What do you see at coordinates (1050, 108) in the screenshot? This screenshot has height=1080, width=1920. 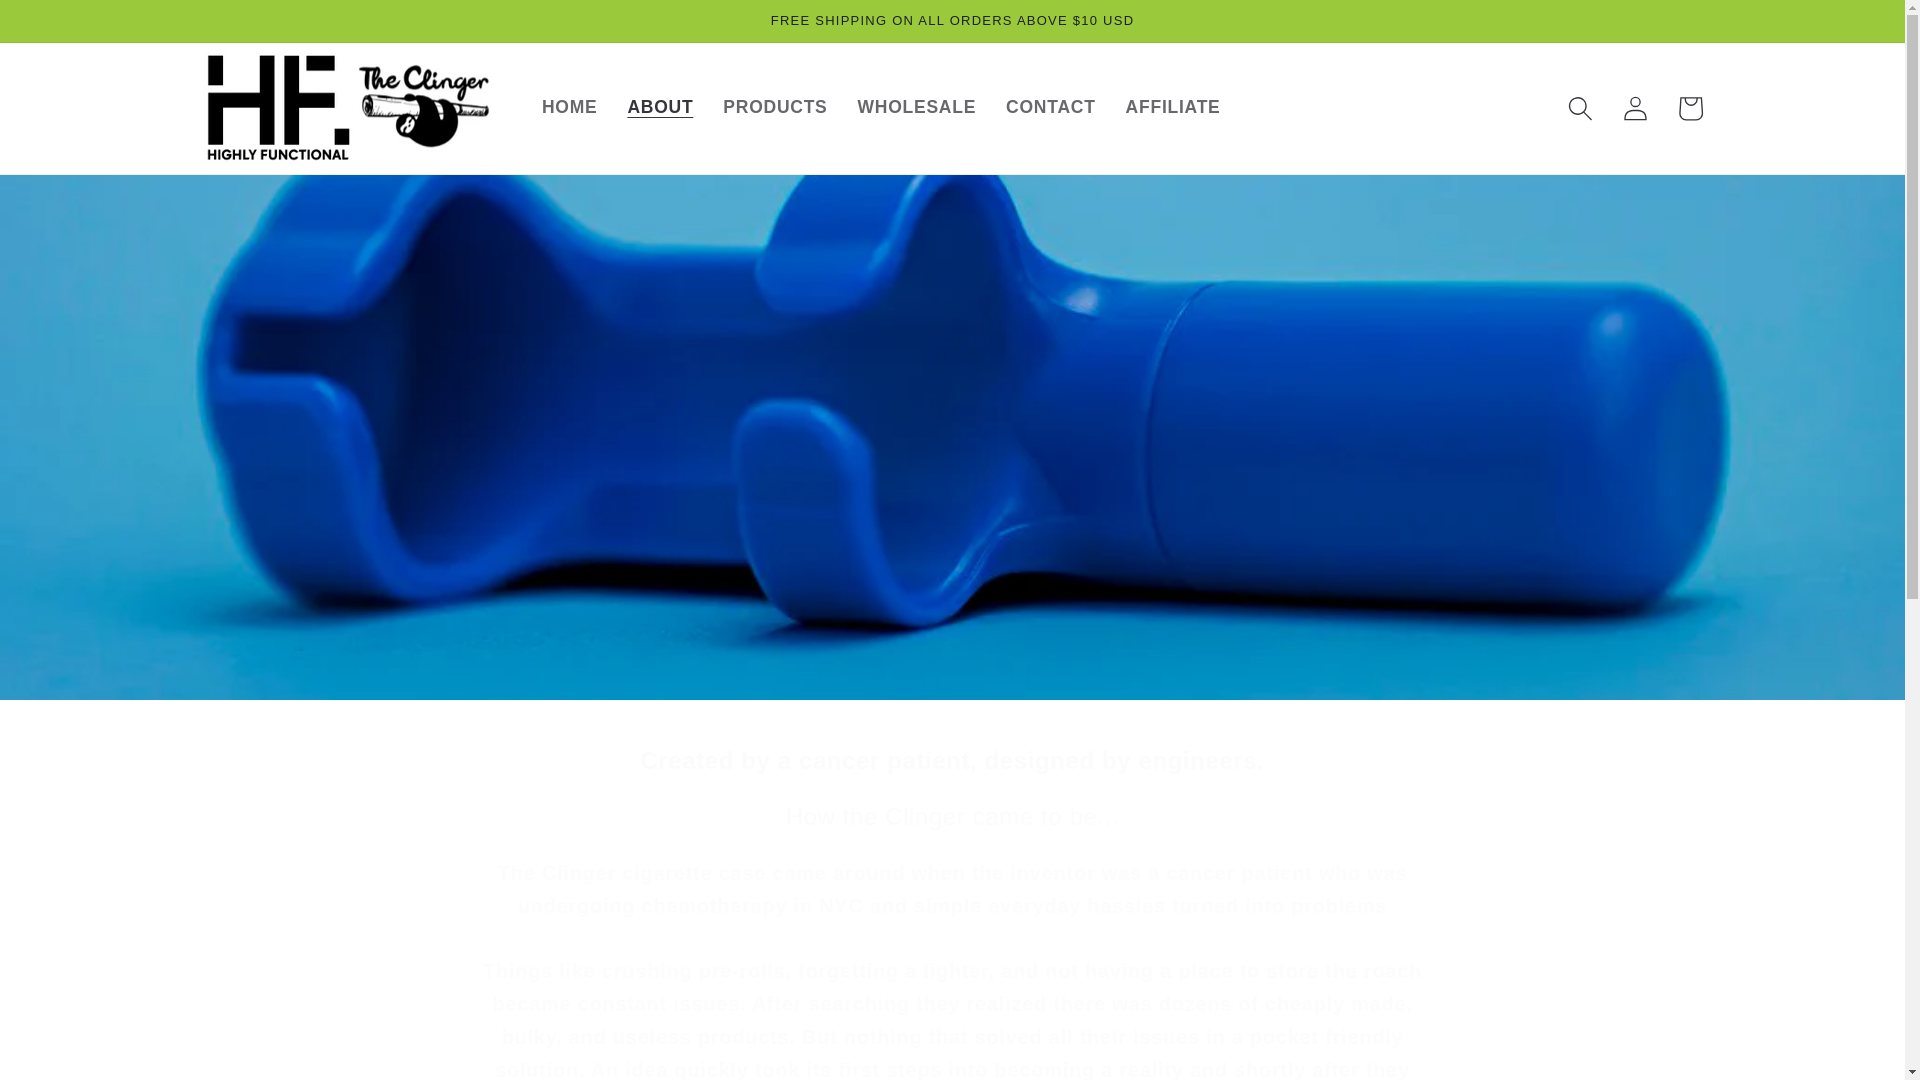 I see `CONTACT` at bounding box center [1050, 108].